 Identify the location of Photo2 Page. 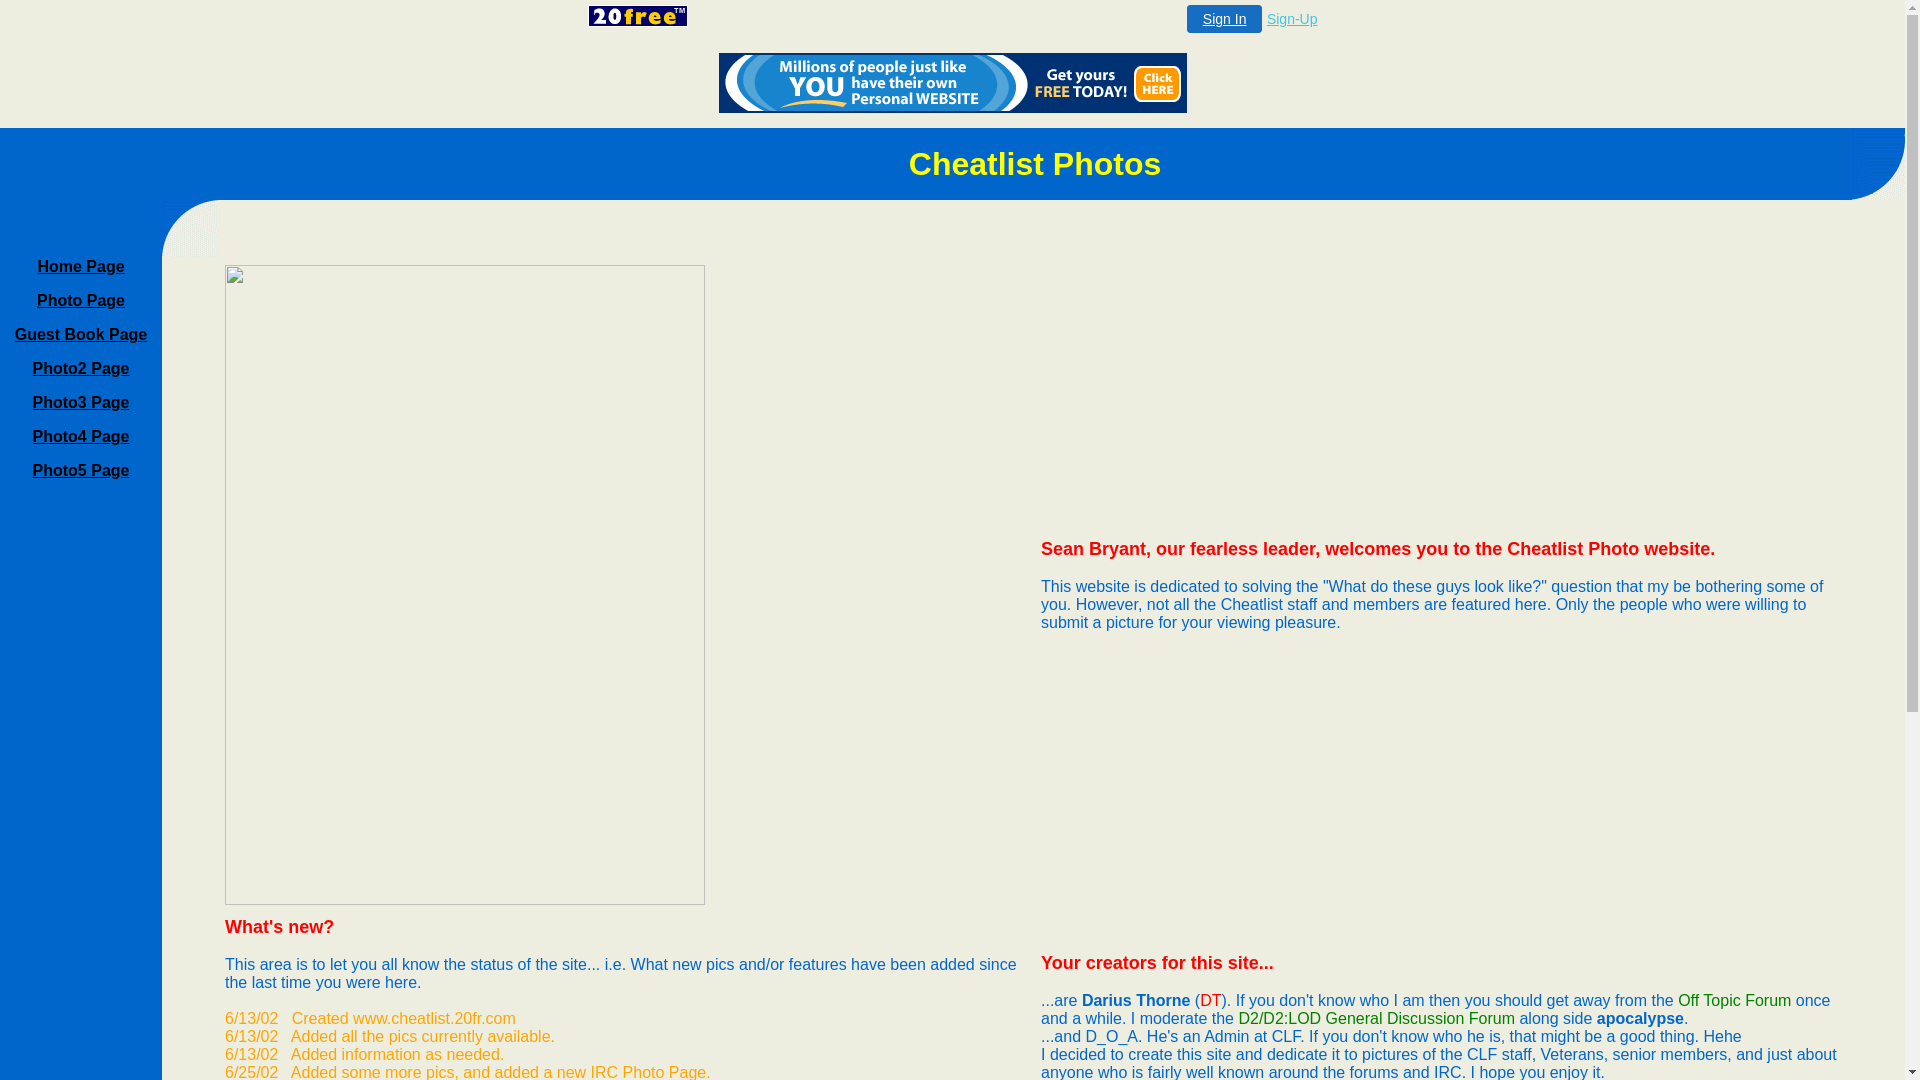
(82, 368).